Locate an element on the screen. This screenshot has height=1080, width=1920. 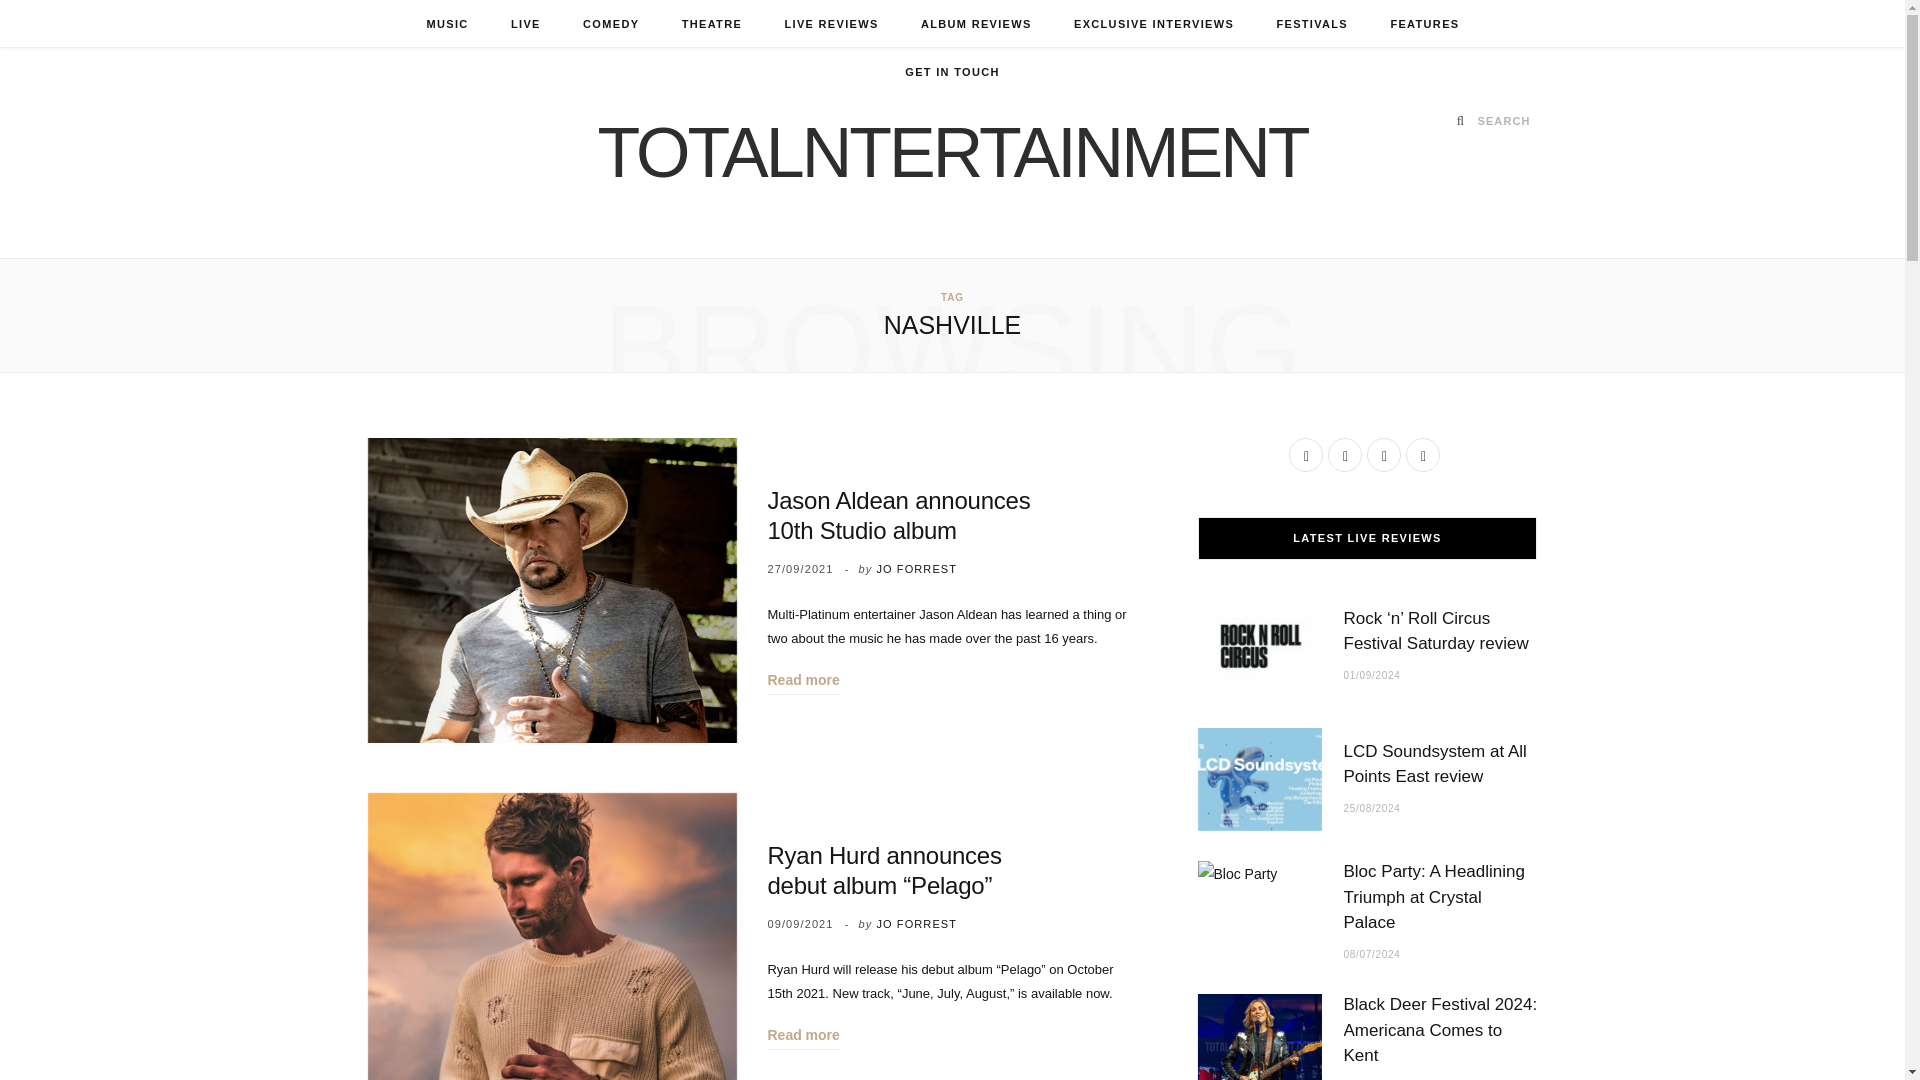
LIVE is located at coordinates (526, 24).